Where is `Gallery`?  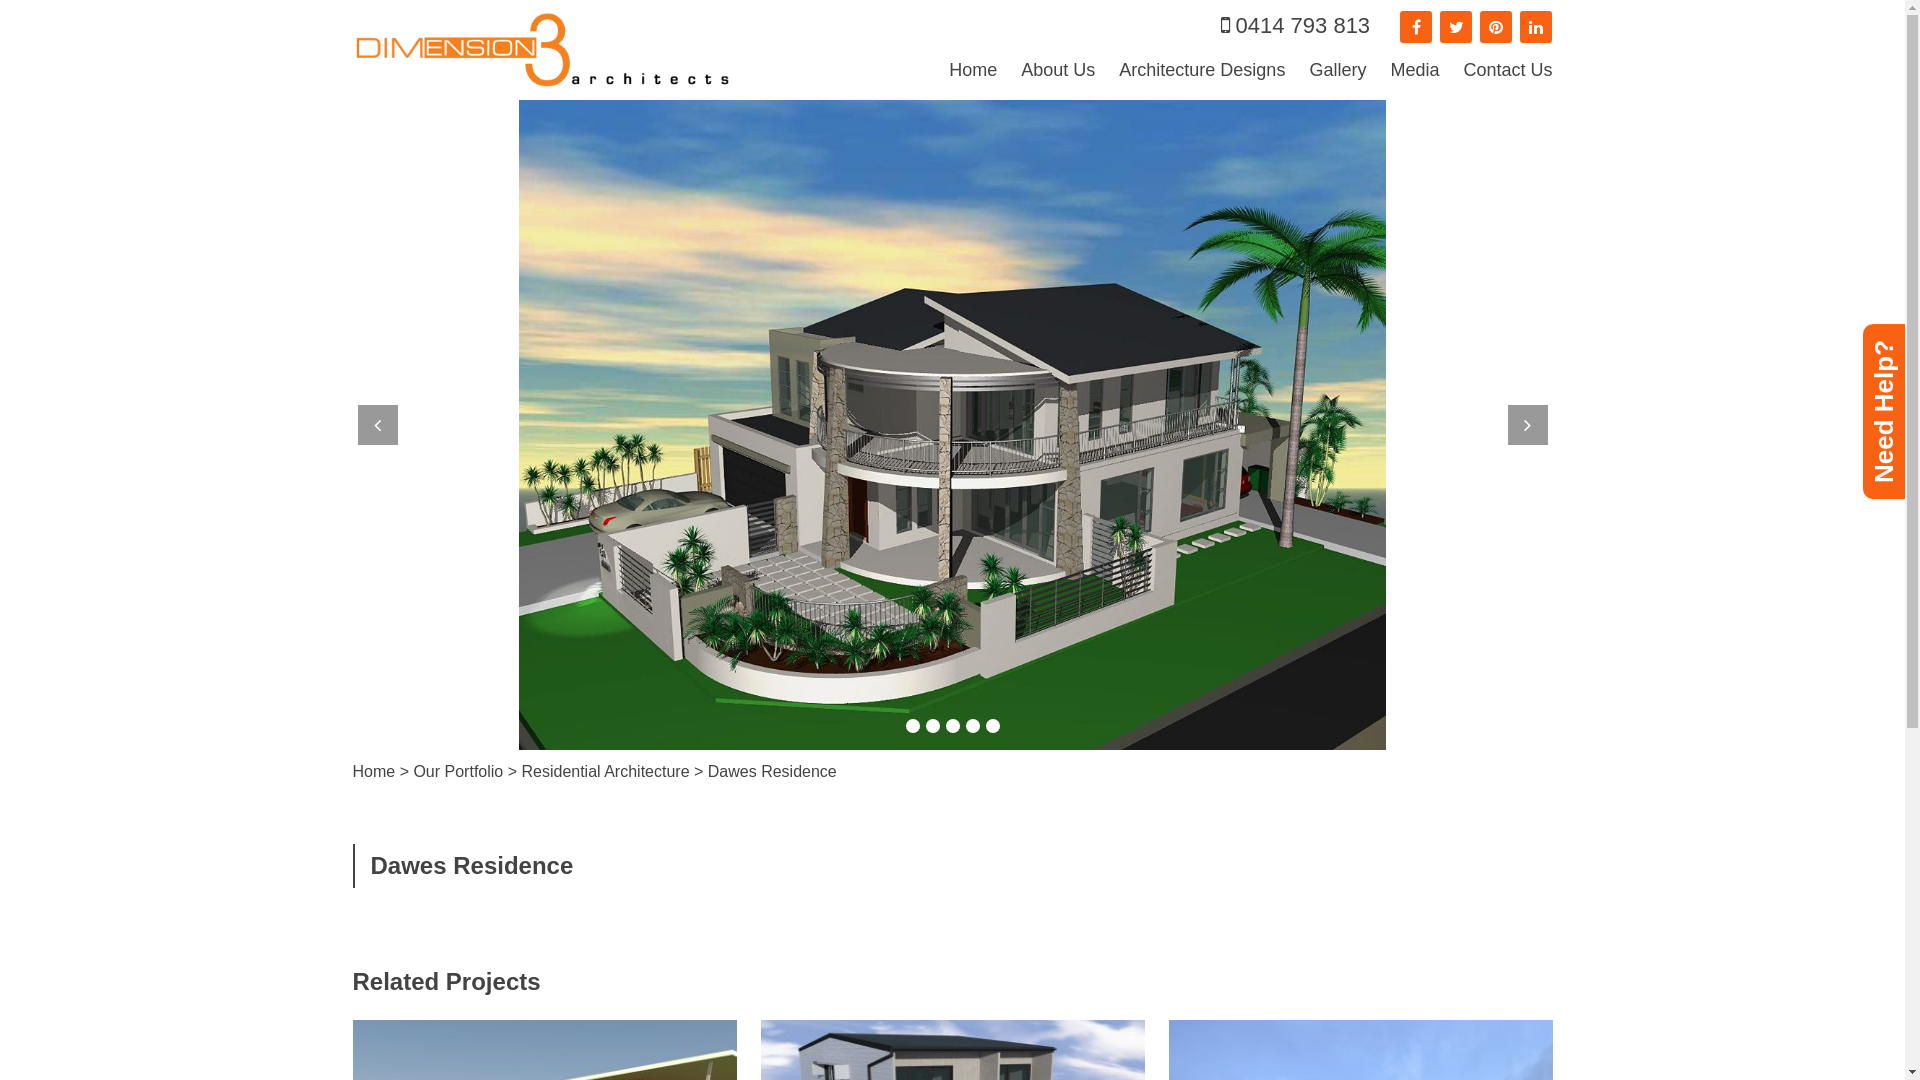
Gallery is located at coordinates (1338, 70).